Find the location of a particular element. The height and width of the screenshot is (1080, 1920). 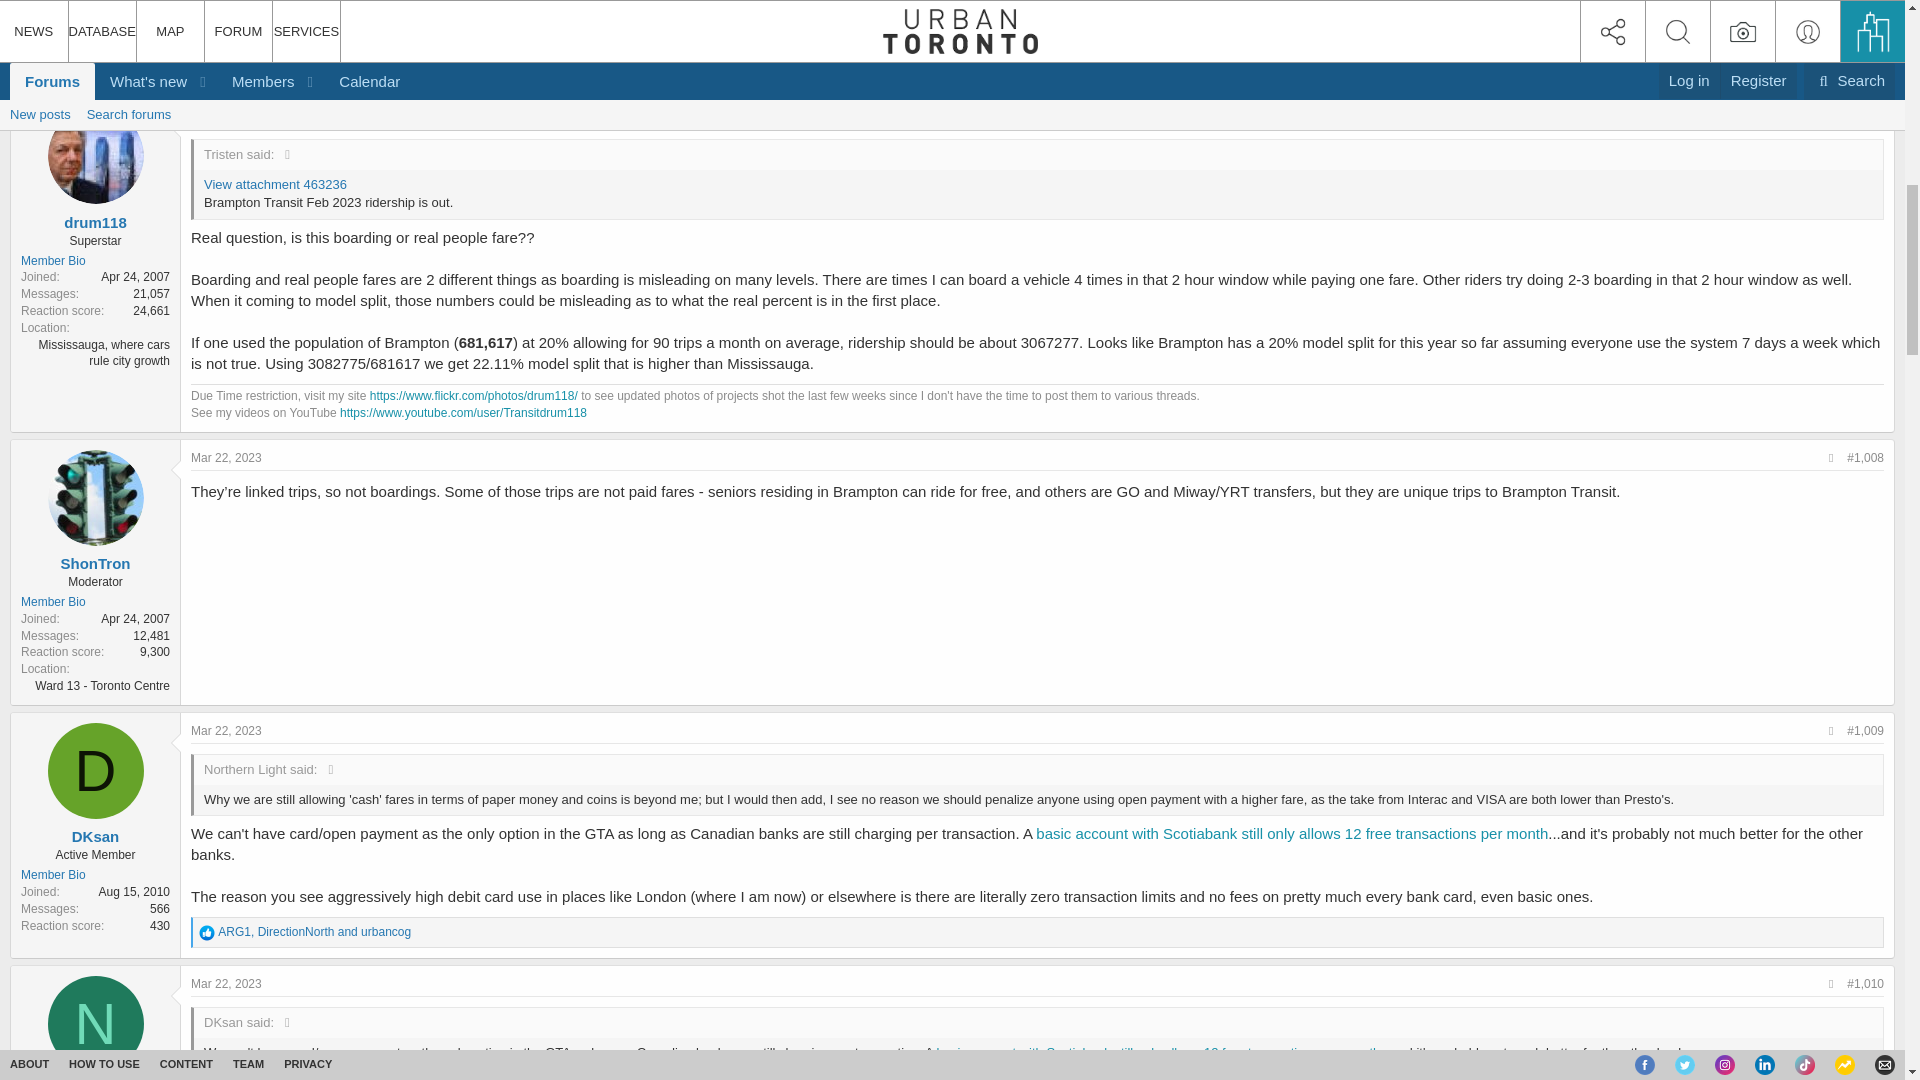

Like is located at coordinates (207, 932).